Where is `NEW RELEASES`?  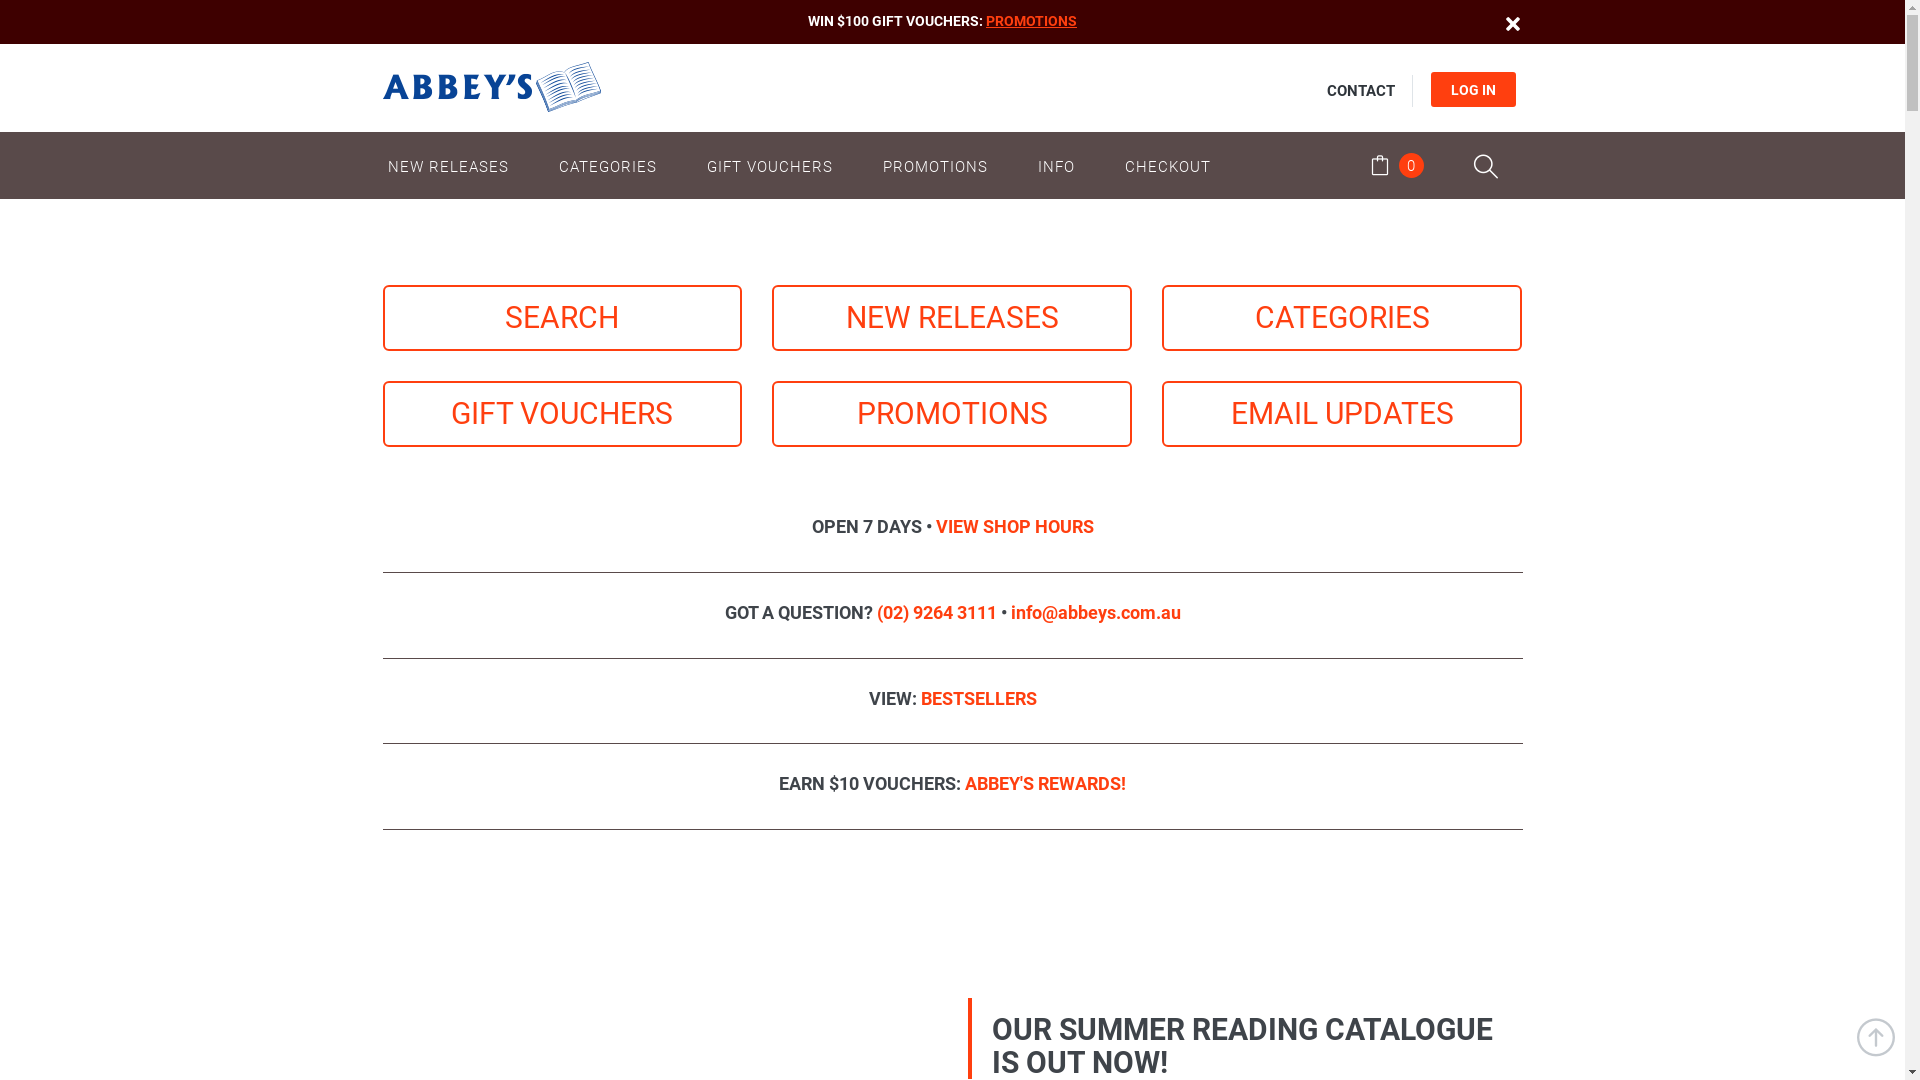
NEW RELEASES is located at coordinates (458, 166).